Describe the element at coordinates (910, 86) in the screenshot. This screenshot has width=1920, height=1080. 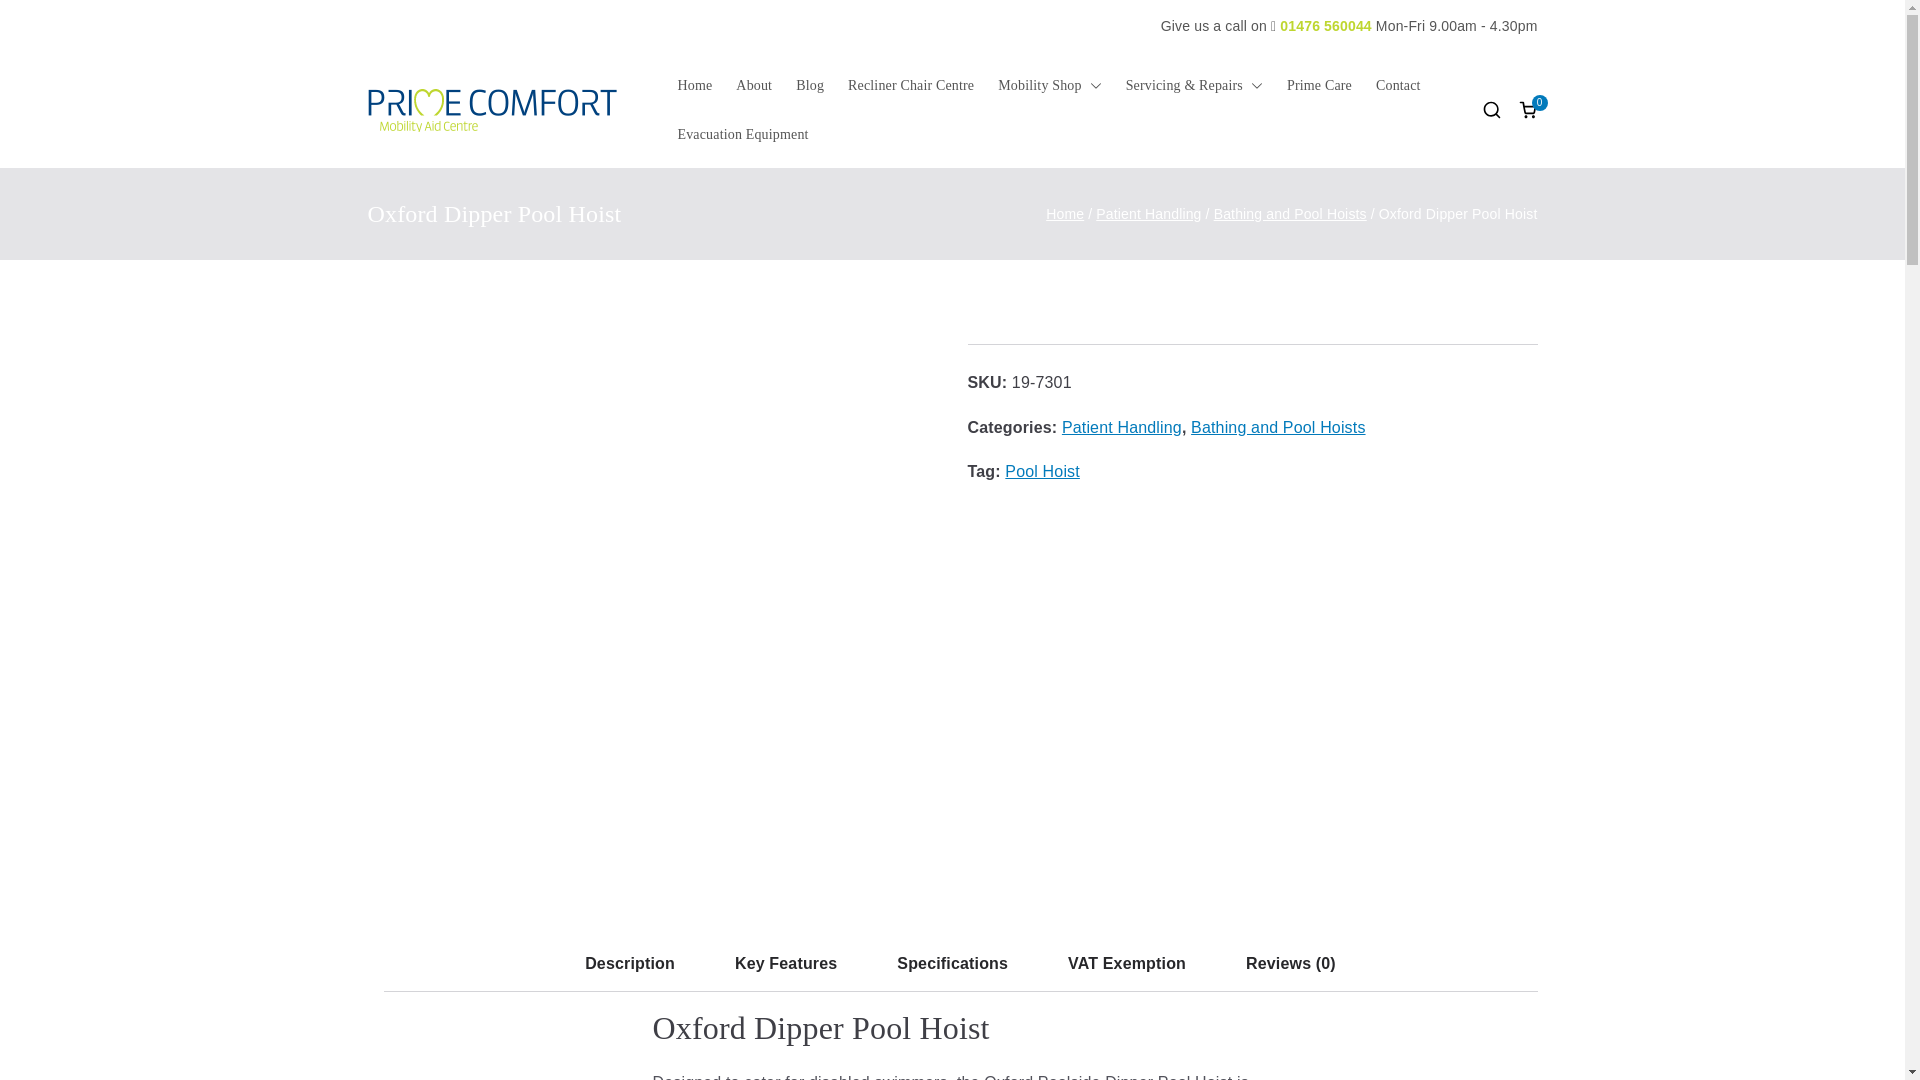
I see `Recliner Chair Centre` at that location.